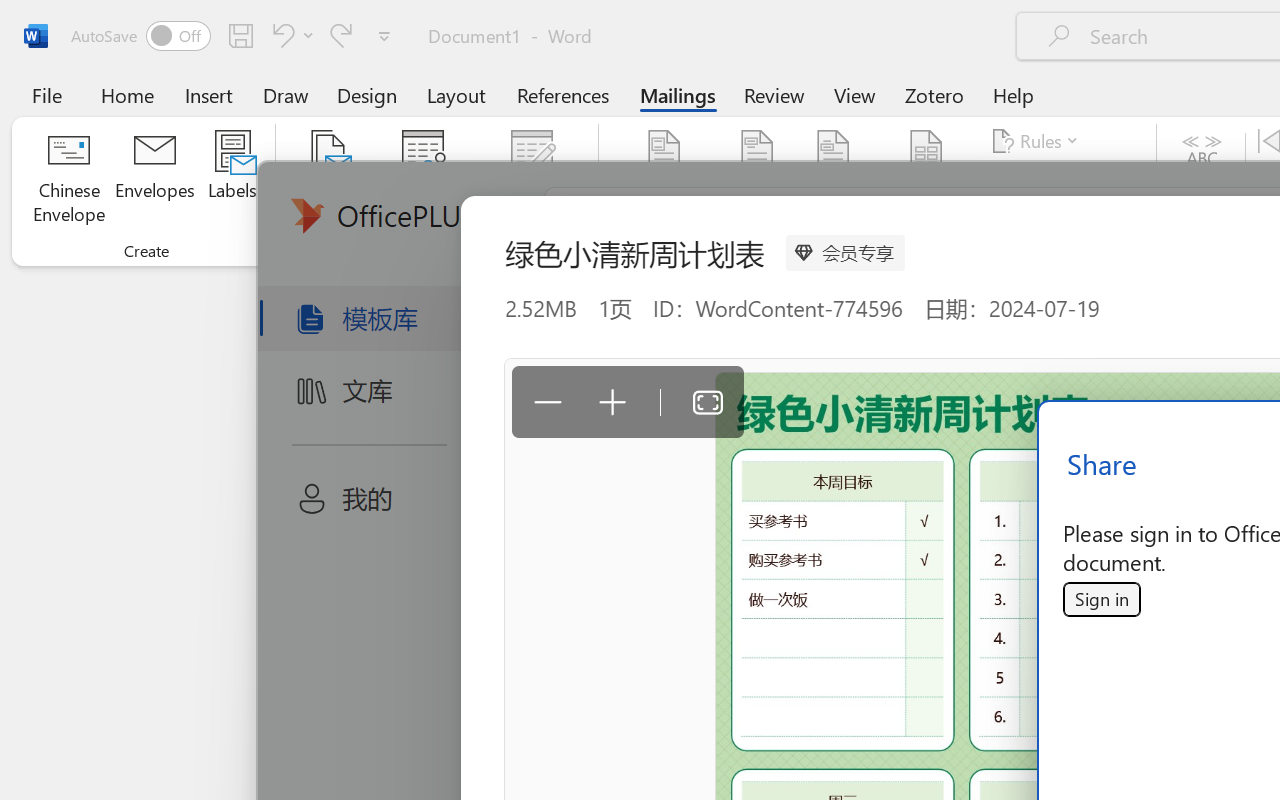 The width and height of the screenshot is (1280, 800). Describe the element at coordinates (341, 35) in the screenshot. I see `Redo Apply Quick Style` at that location.